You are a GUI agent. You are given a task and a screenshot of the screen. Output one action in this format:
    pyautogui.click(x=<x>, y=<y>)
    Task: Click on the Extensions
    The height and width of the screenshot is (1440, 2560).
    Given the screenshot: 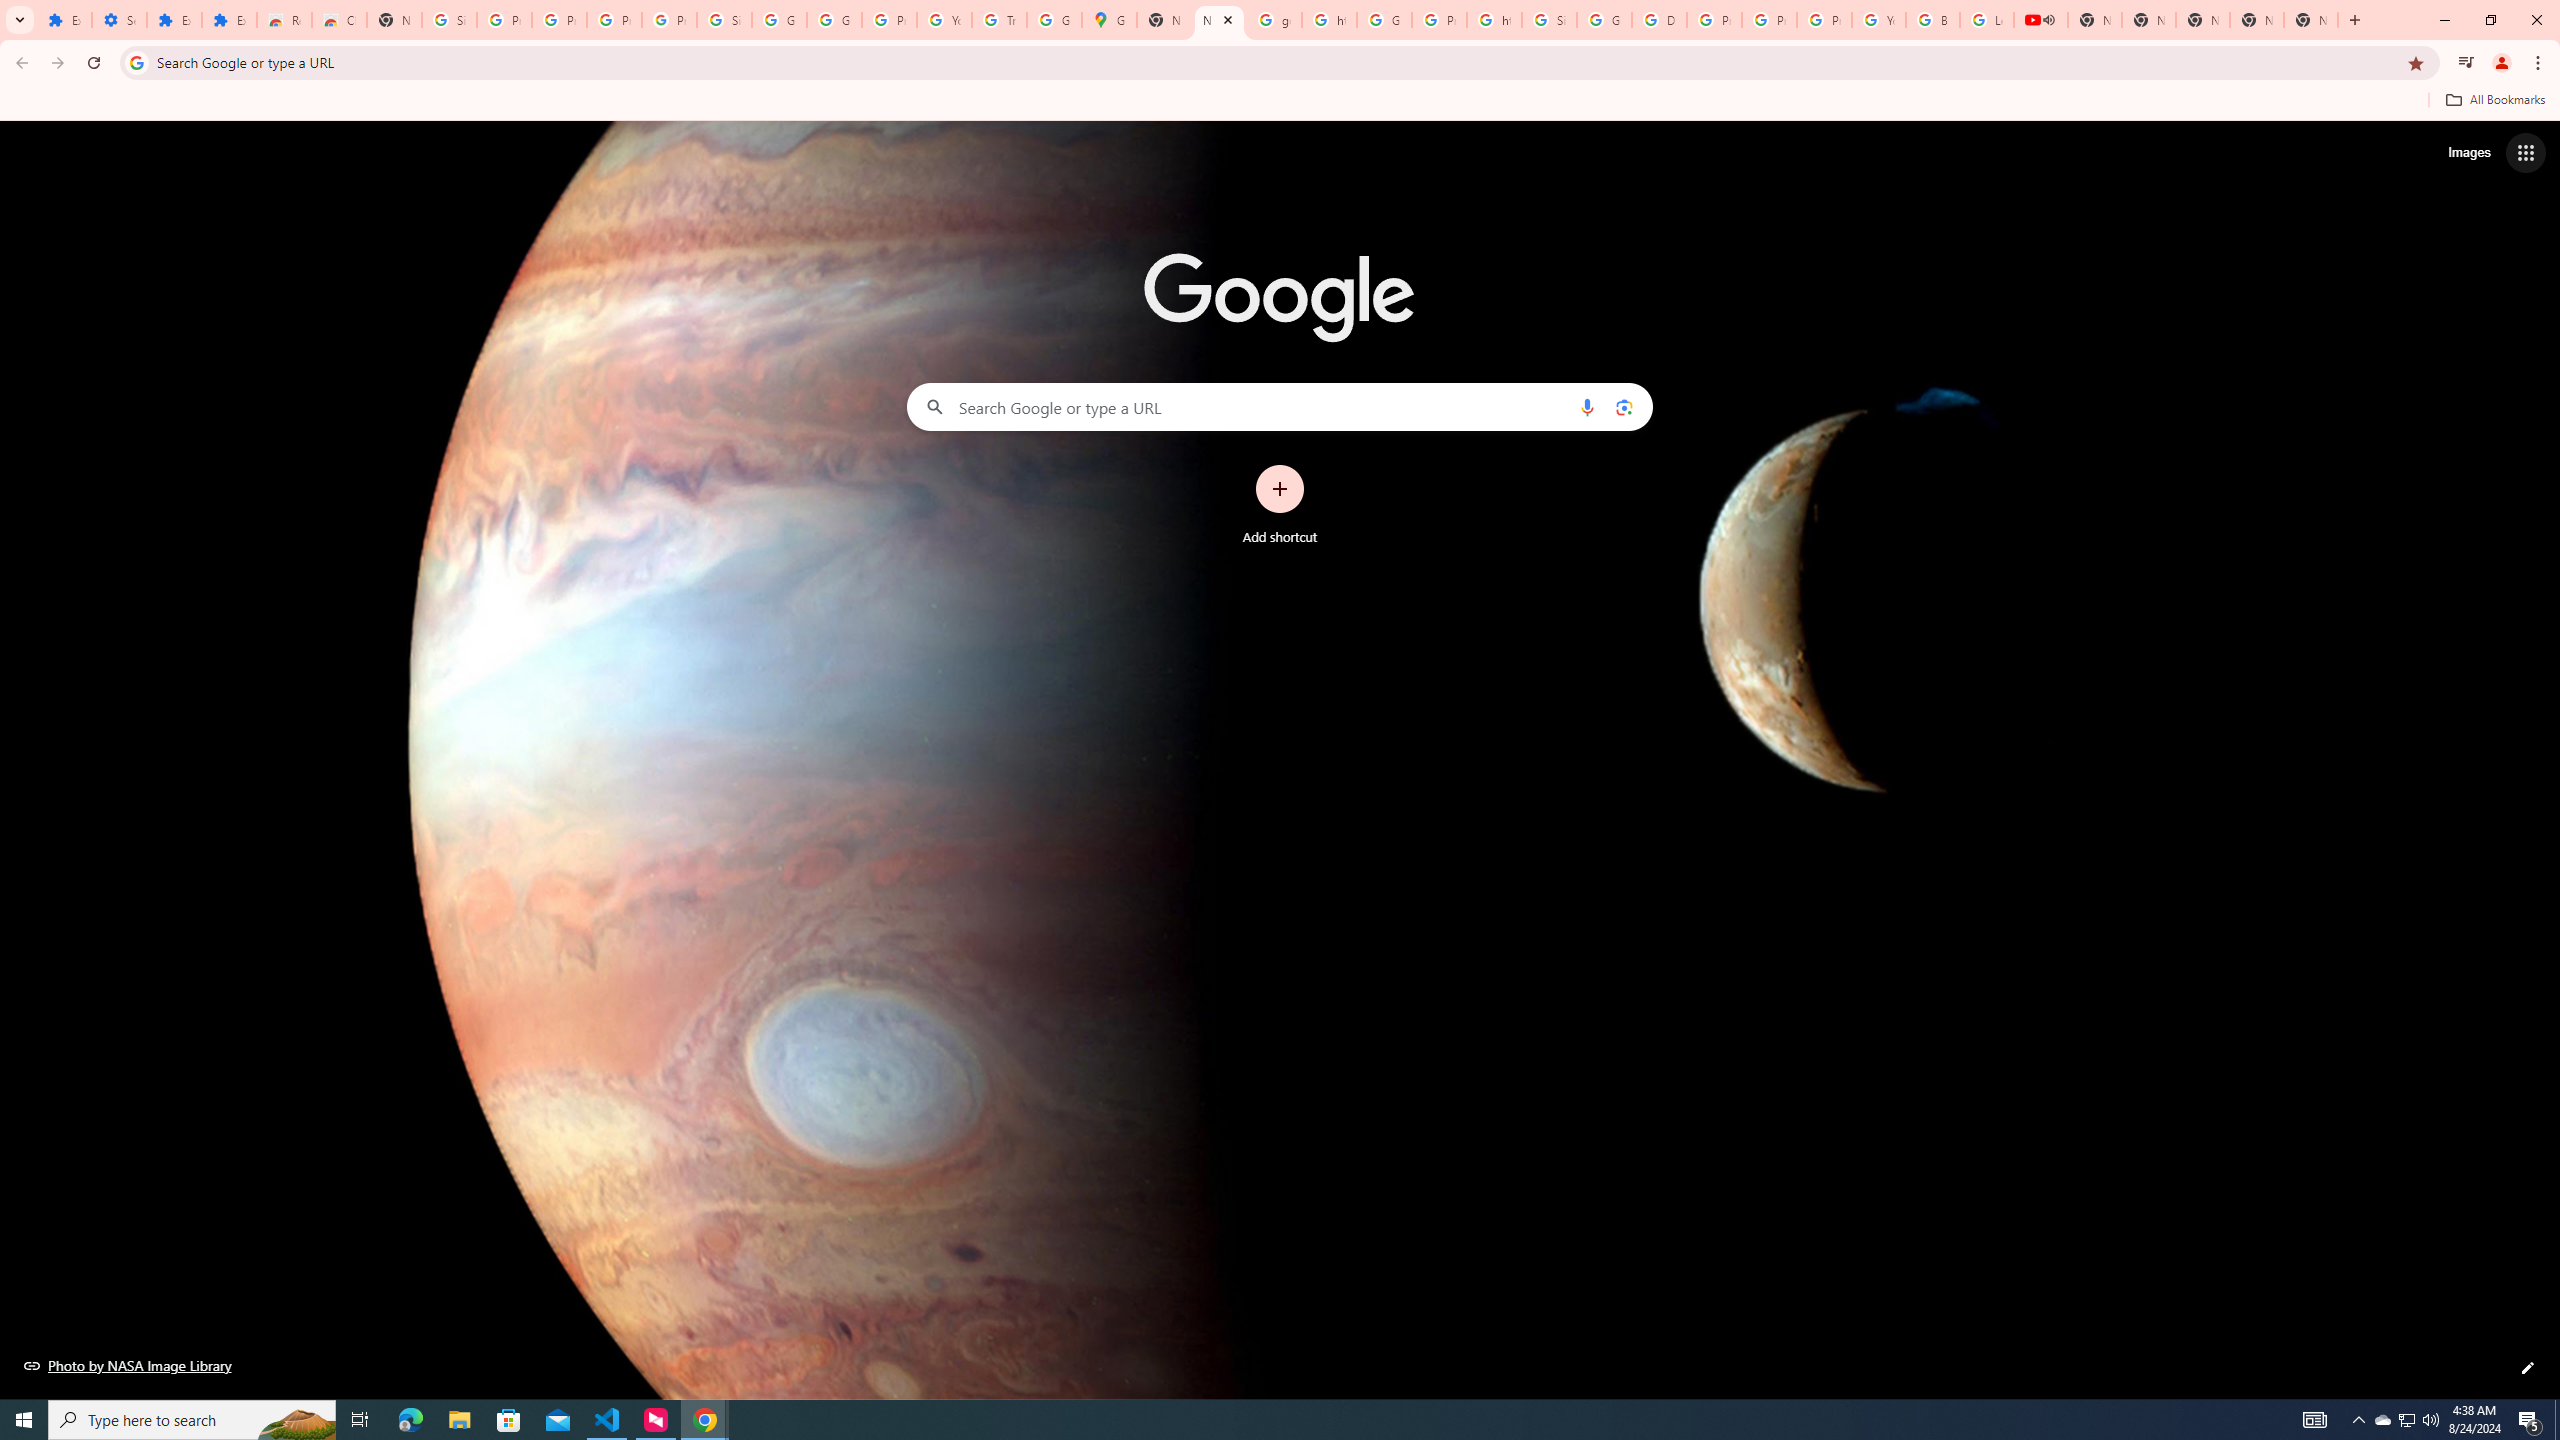 What is the action you would take?
    pyautogui.click(x=64, y=20)
    